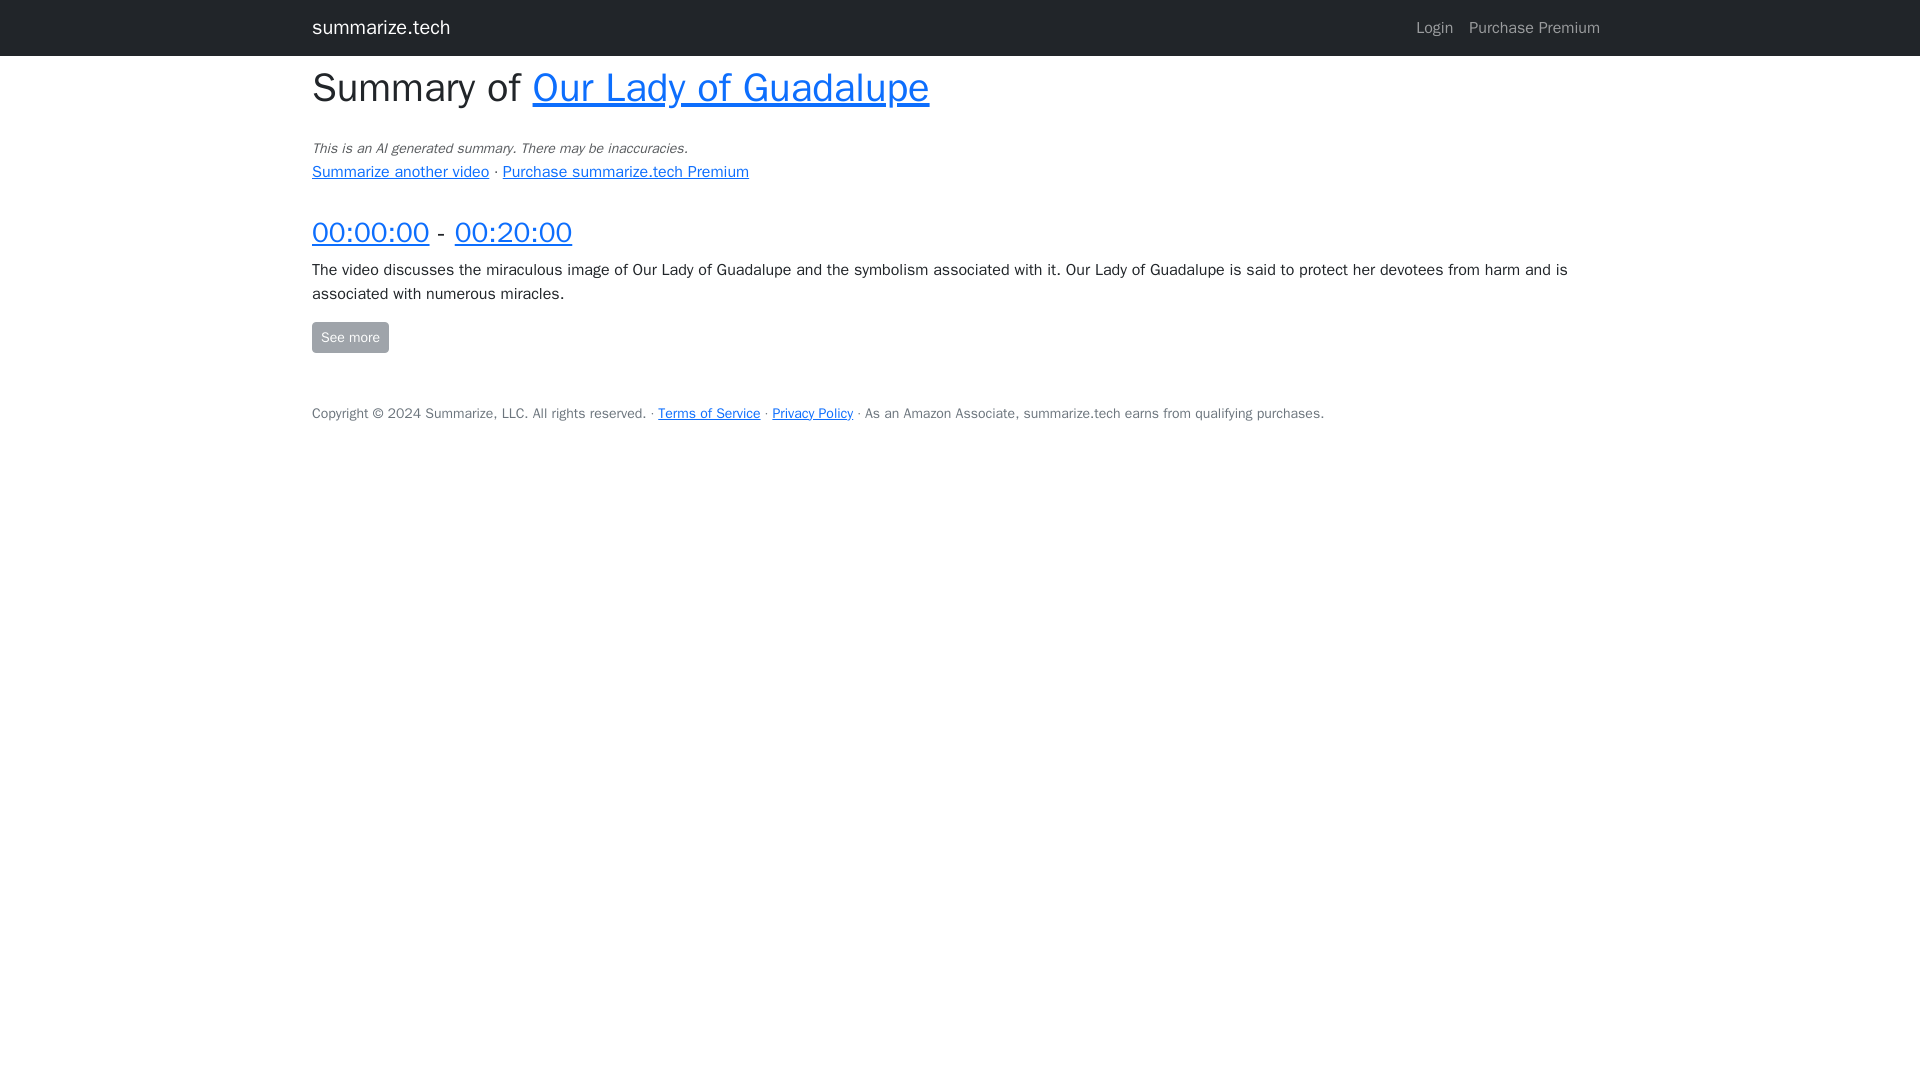  Describe the element at coordinates (709, 414) in the screenshot. I see `Terms of Service` at that location.